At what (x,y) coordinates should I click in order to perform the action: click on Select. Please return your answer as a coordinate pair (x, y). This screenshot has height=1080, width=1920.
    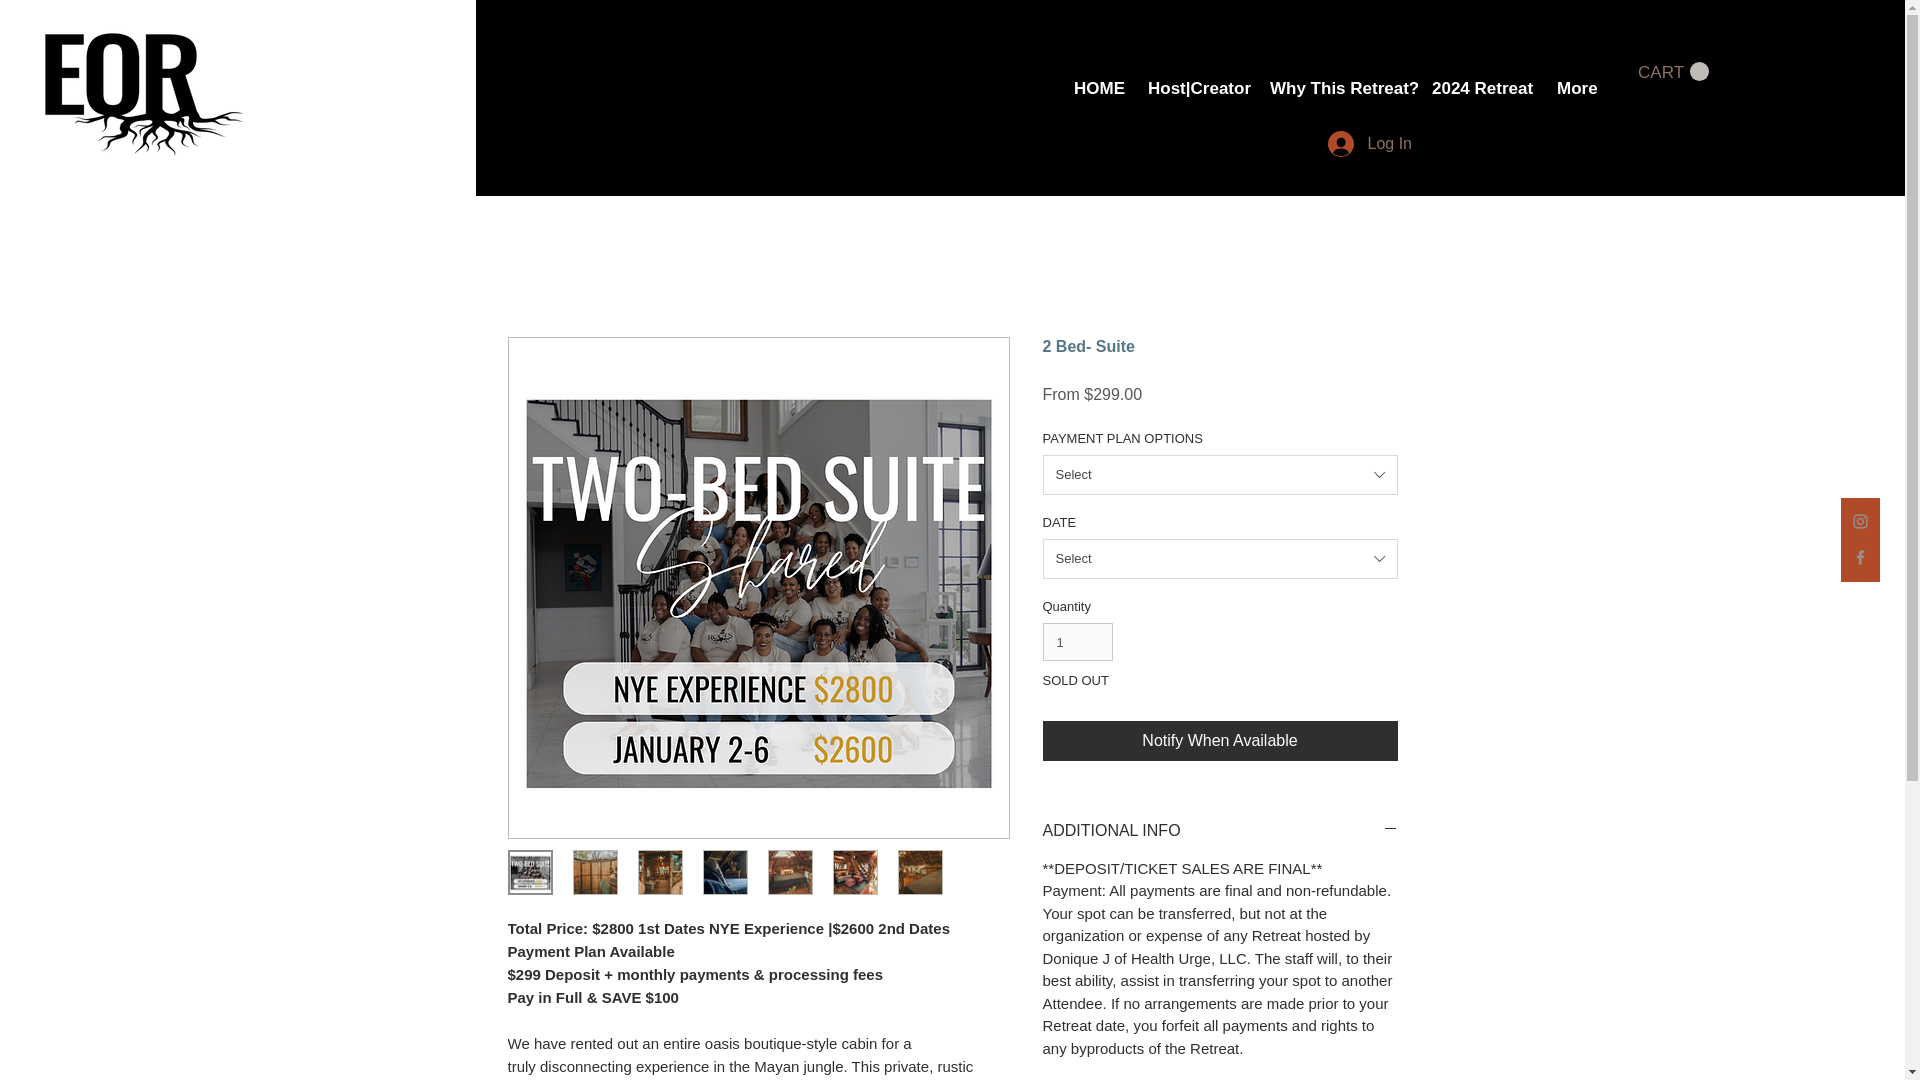
    Looking at the image, I should click on (1220, 474).